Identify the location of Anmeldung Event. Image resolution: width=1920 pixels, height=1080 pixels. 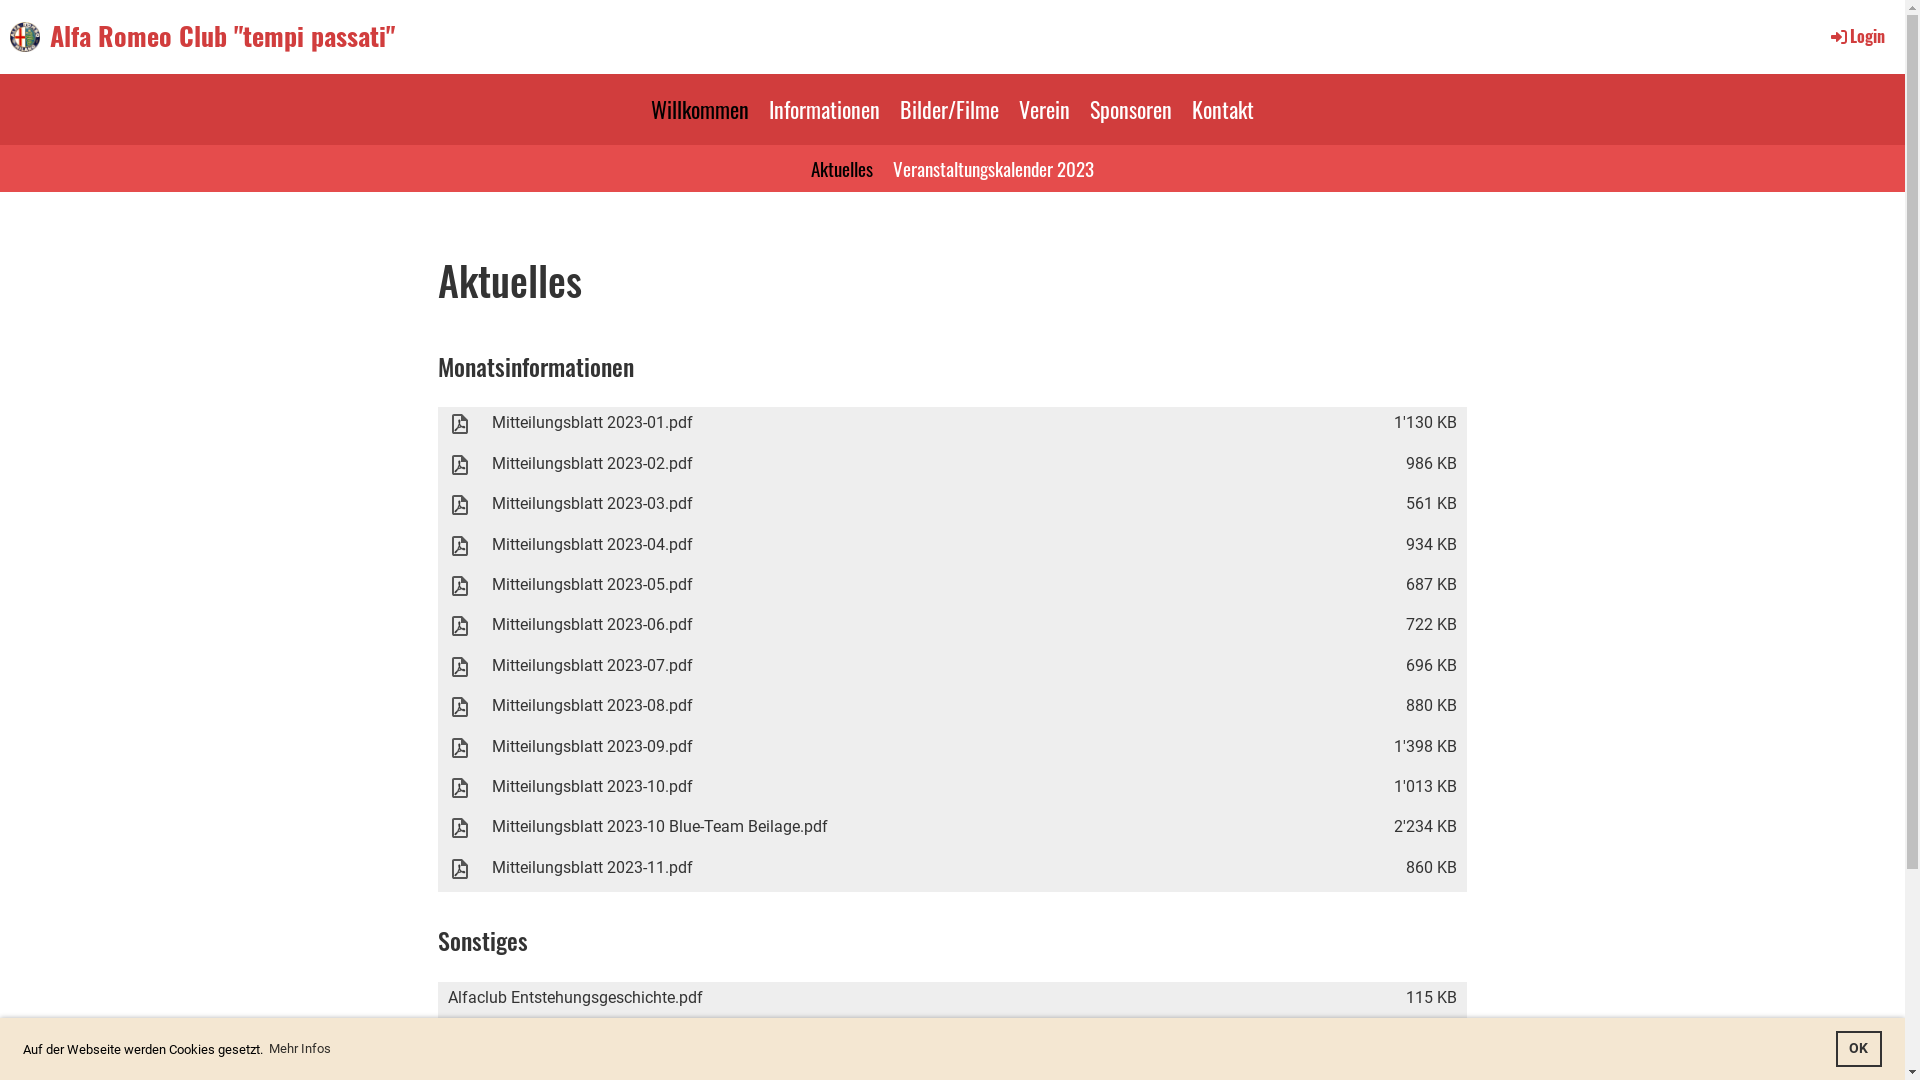
(953, 1030).